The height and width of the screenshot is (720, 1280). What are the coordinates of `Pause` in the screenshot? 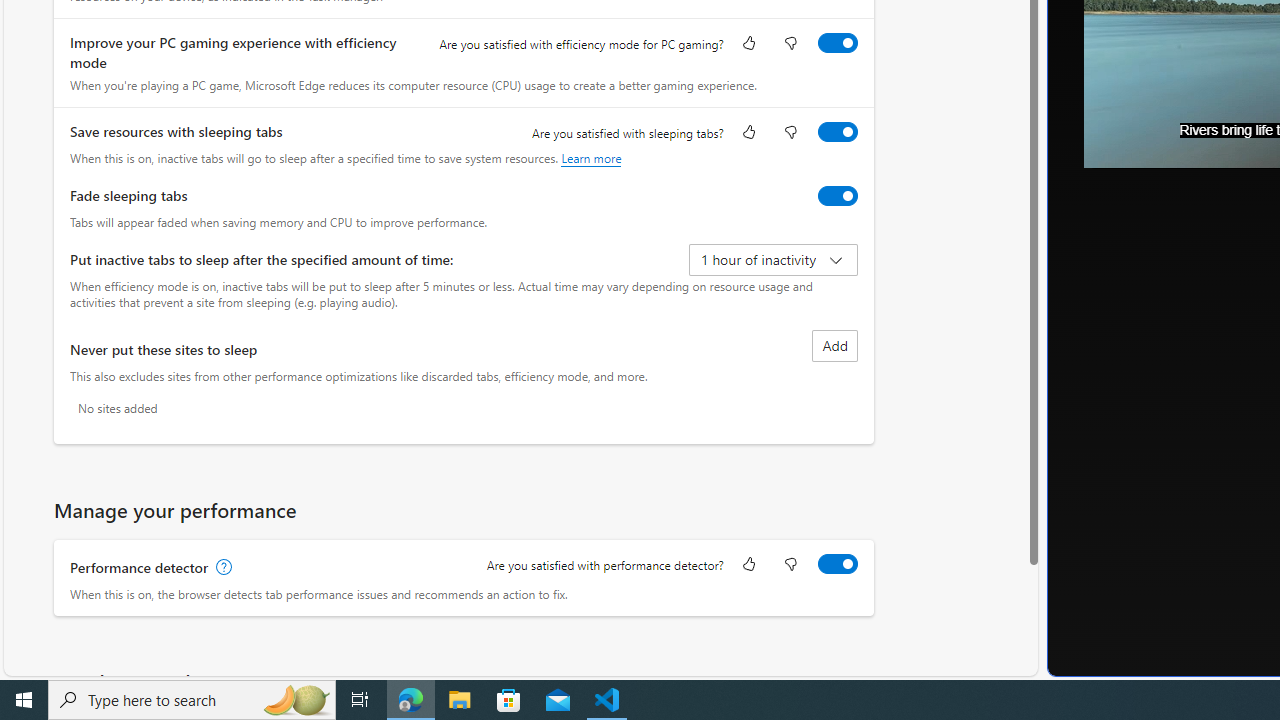 It's located at (1114, 146).